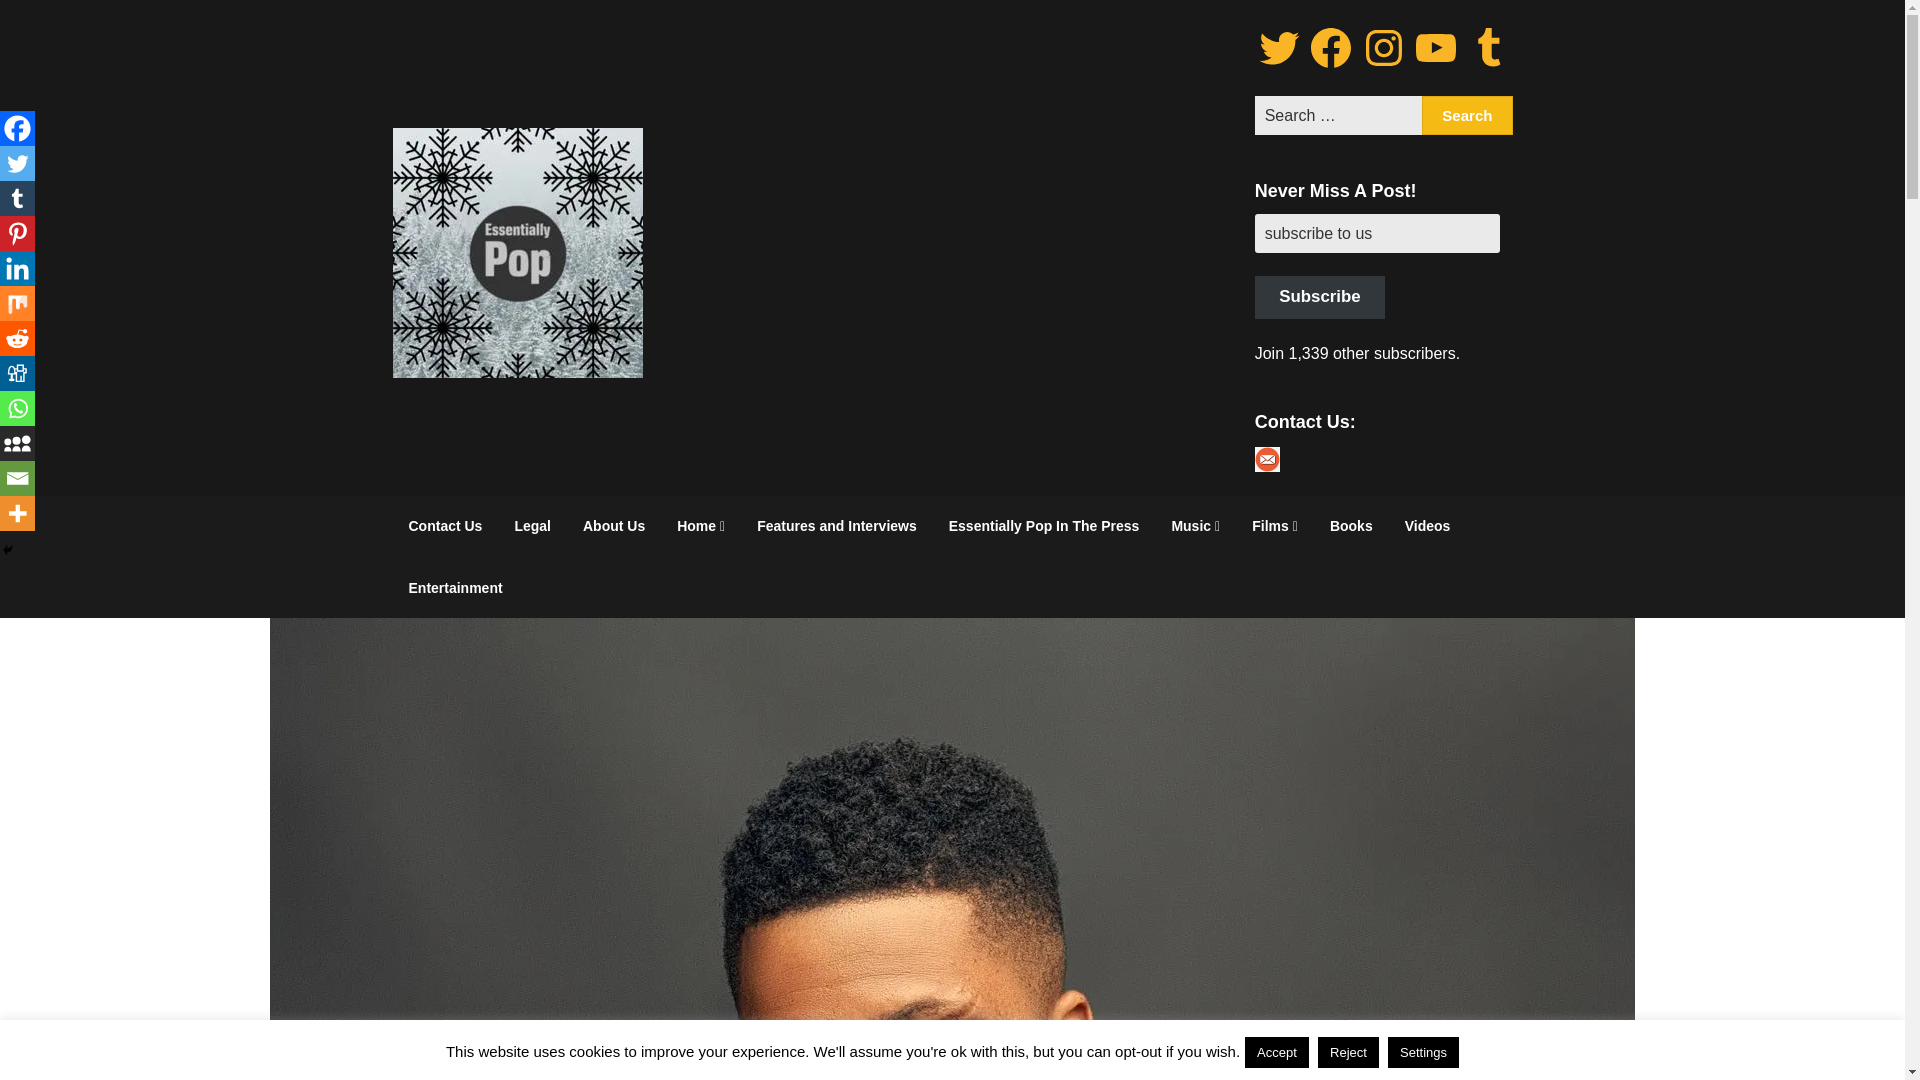  What do you see at coordinates (700, 526) in the screenshot?
I see `Home` at bounding box center [700, 526].